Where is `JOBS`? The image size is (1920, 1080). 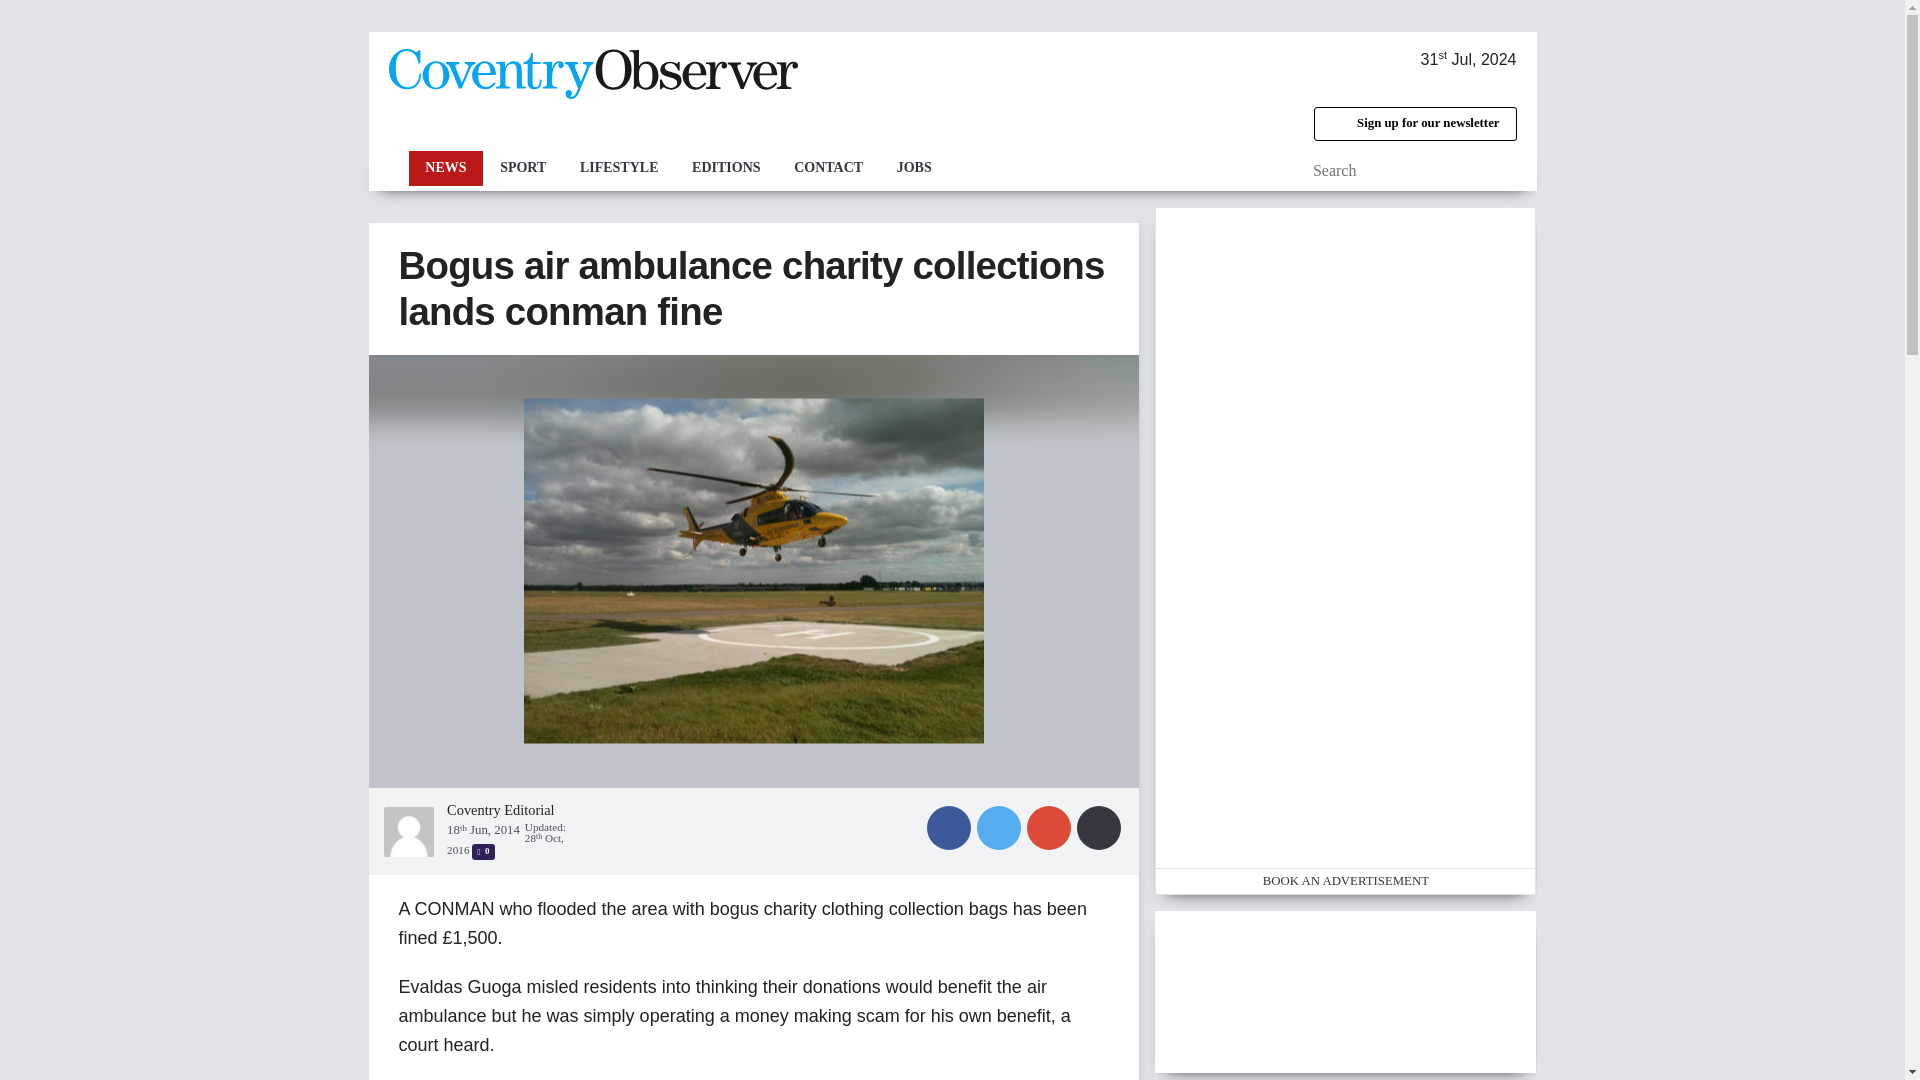
JOBS is located at coordinates (914, 168).